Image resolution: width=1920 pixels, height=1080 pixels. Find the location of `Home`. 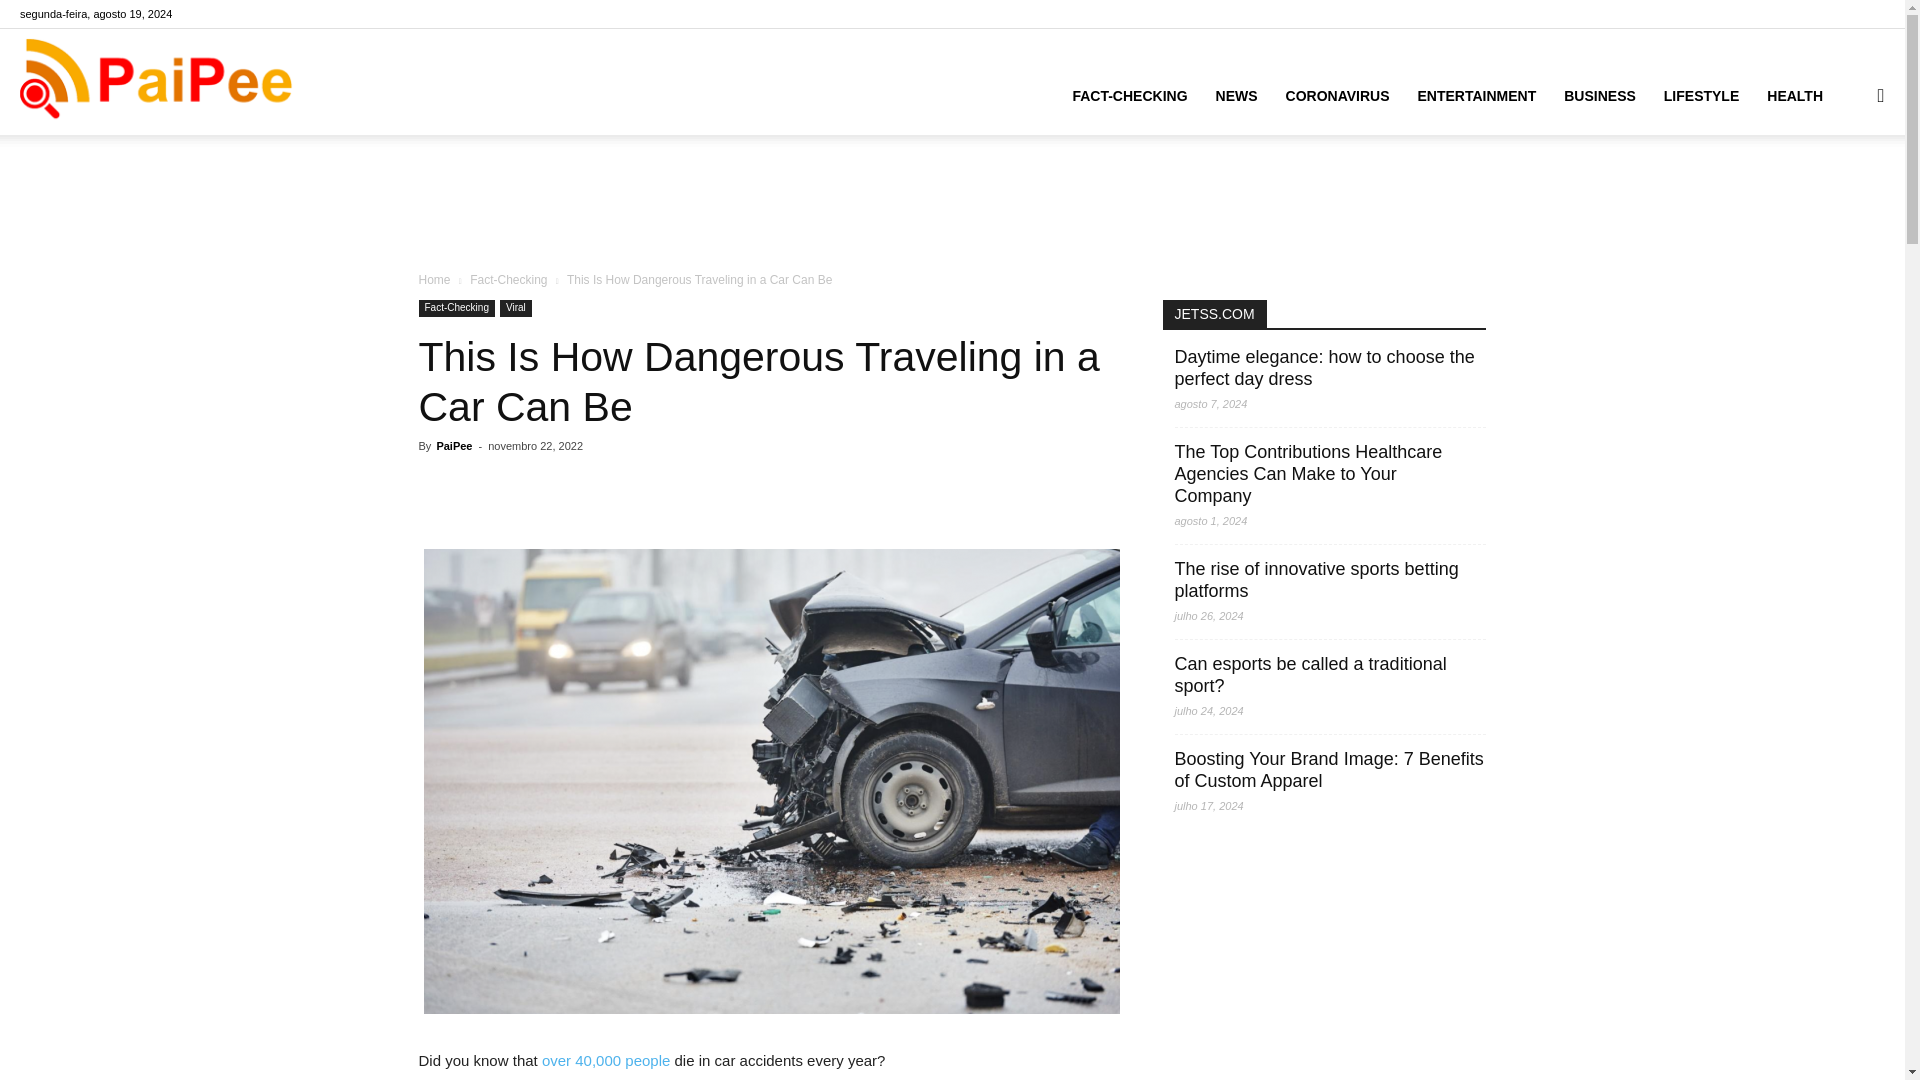

Home is located at coordinates (434, 280).